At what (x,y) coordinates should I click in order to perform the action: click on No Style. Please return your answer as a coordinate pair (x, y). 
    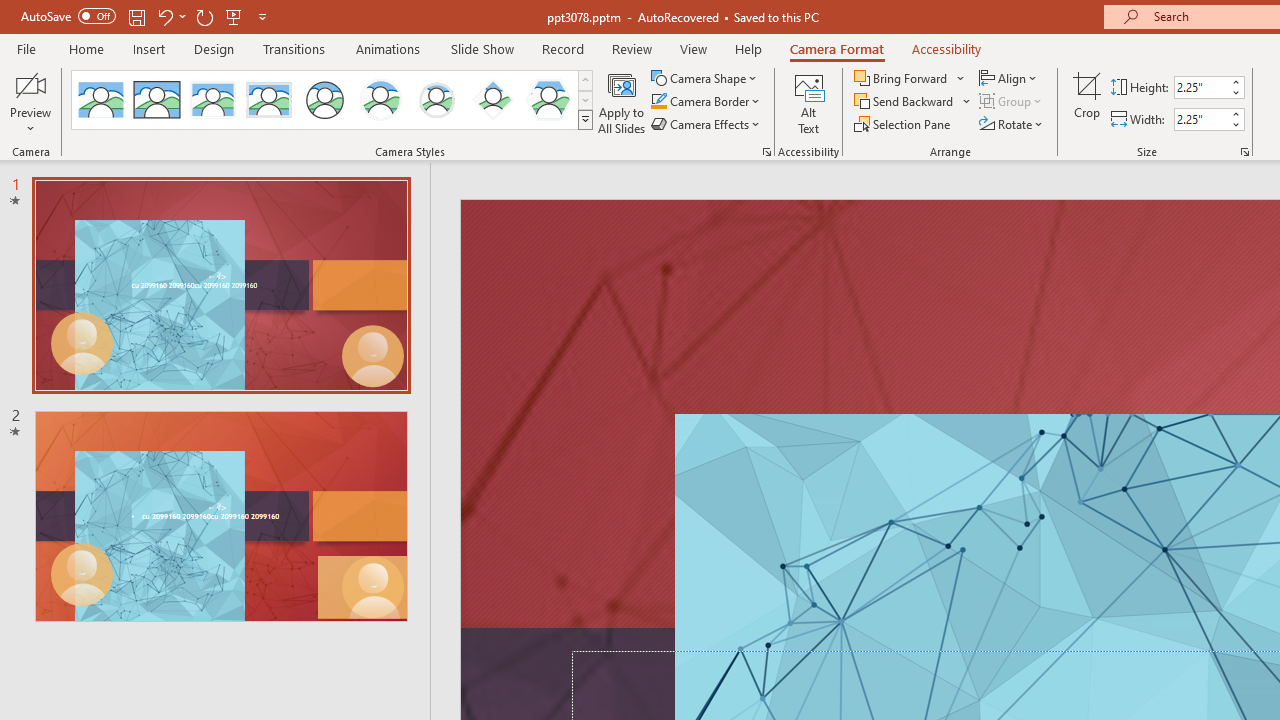
    Looking at the image, I should click on (100, 100).